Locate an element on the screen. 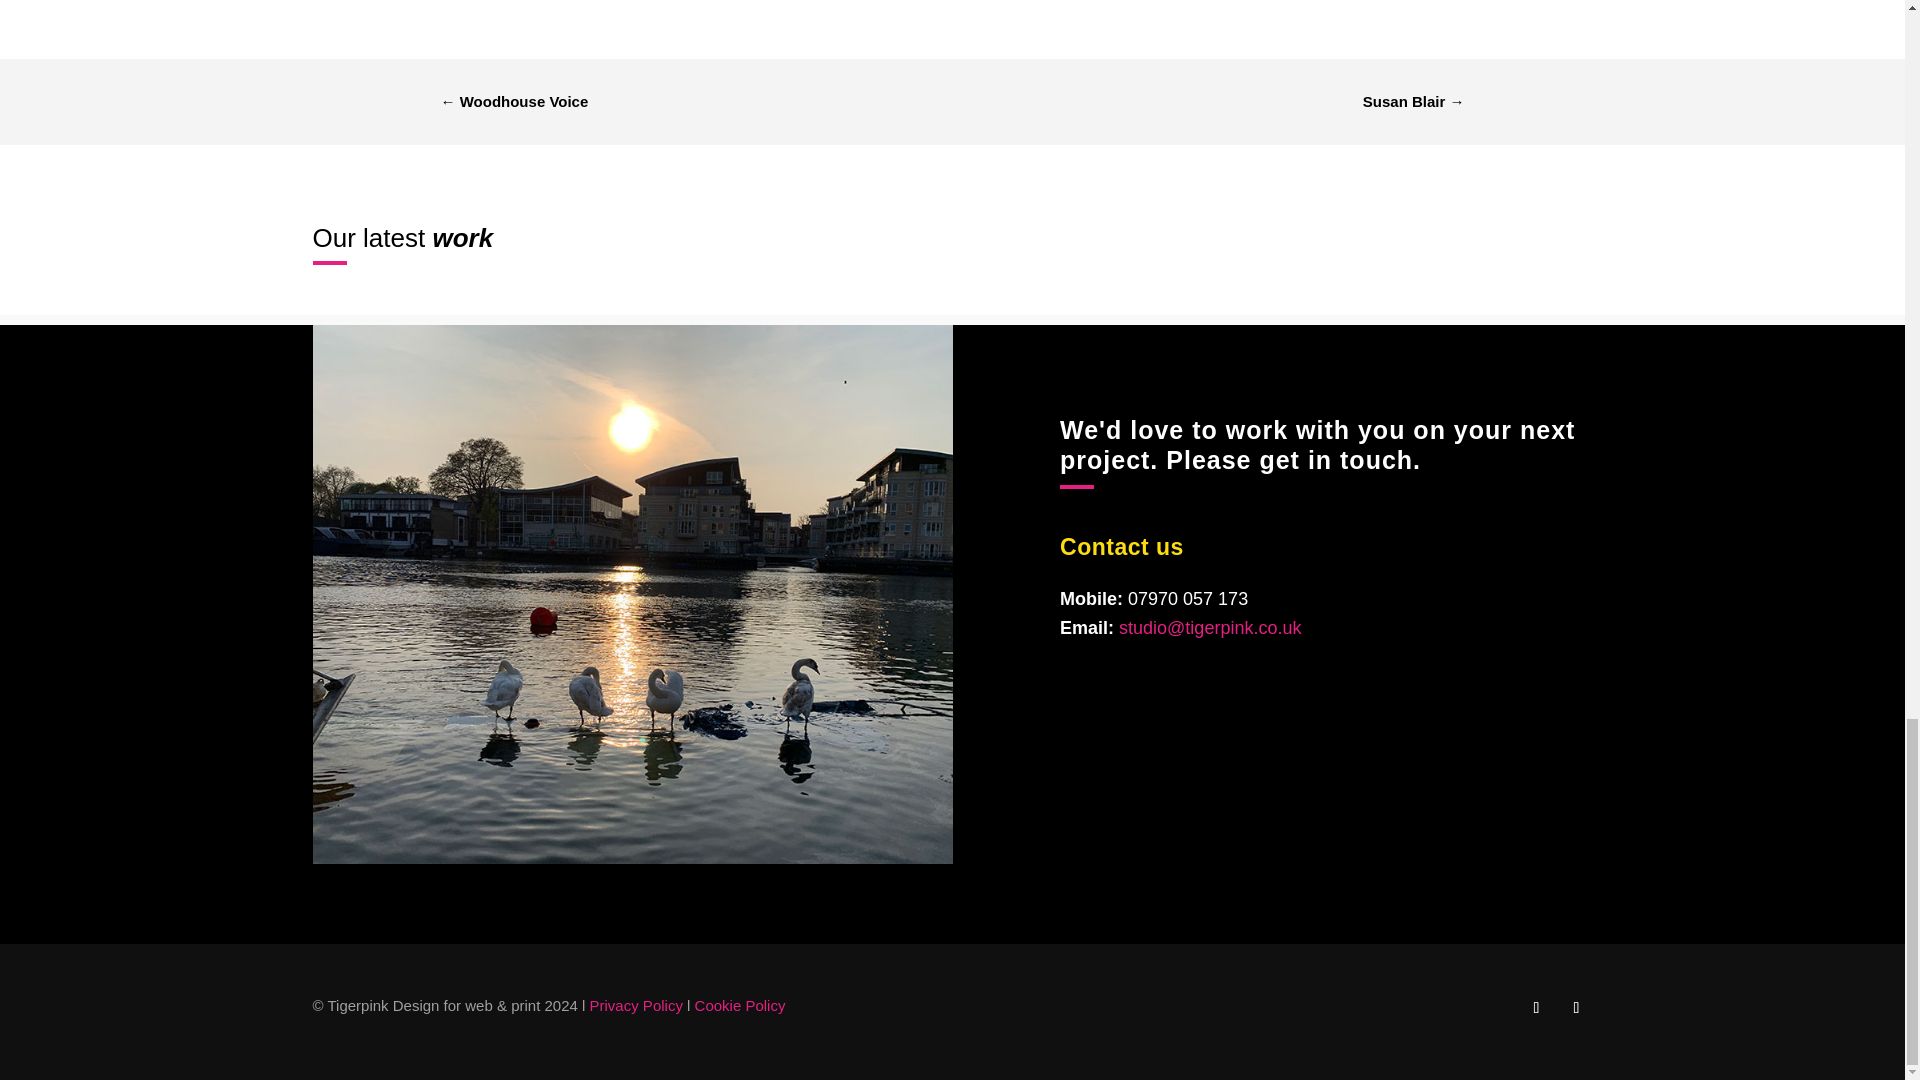 Image resolution: width=1920 pixels, height=1080 pixels. Privacy Policy is located at coordinates (636, 1005).